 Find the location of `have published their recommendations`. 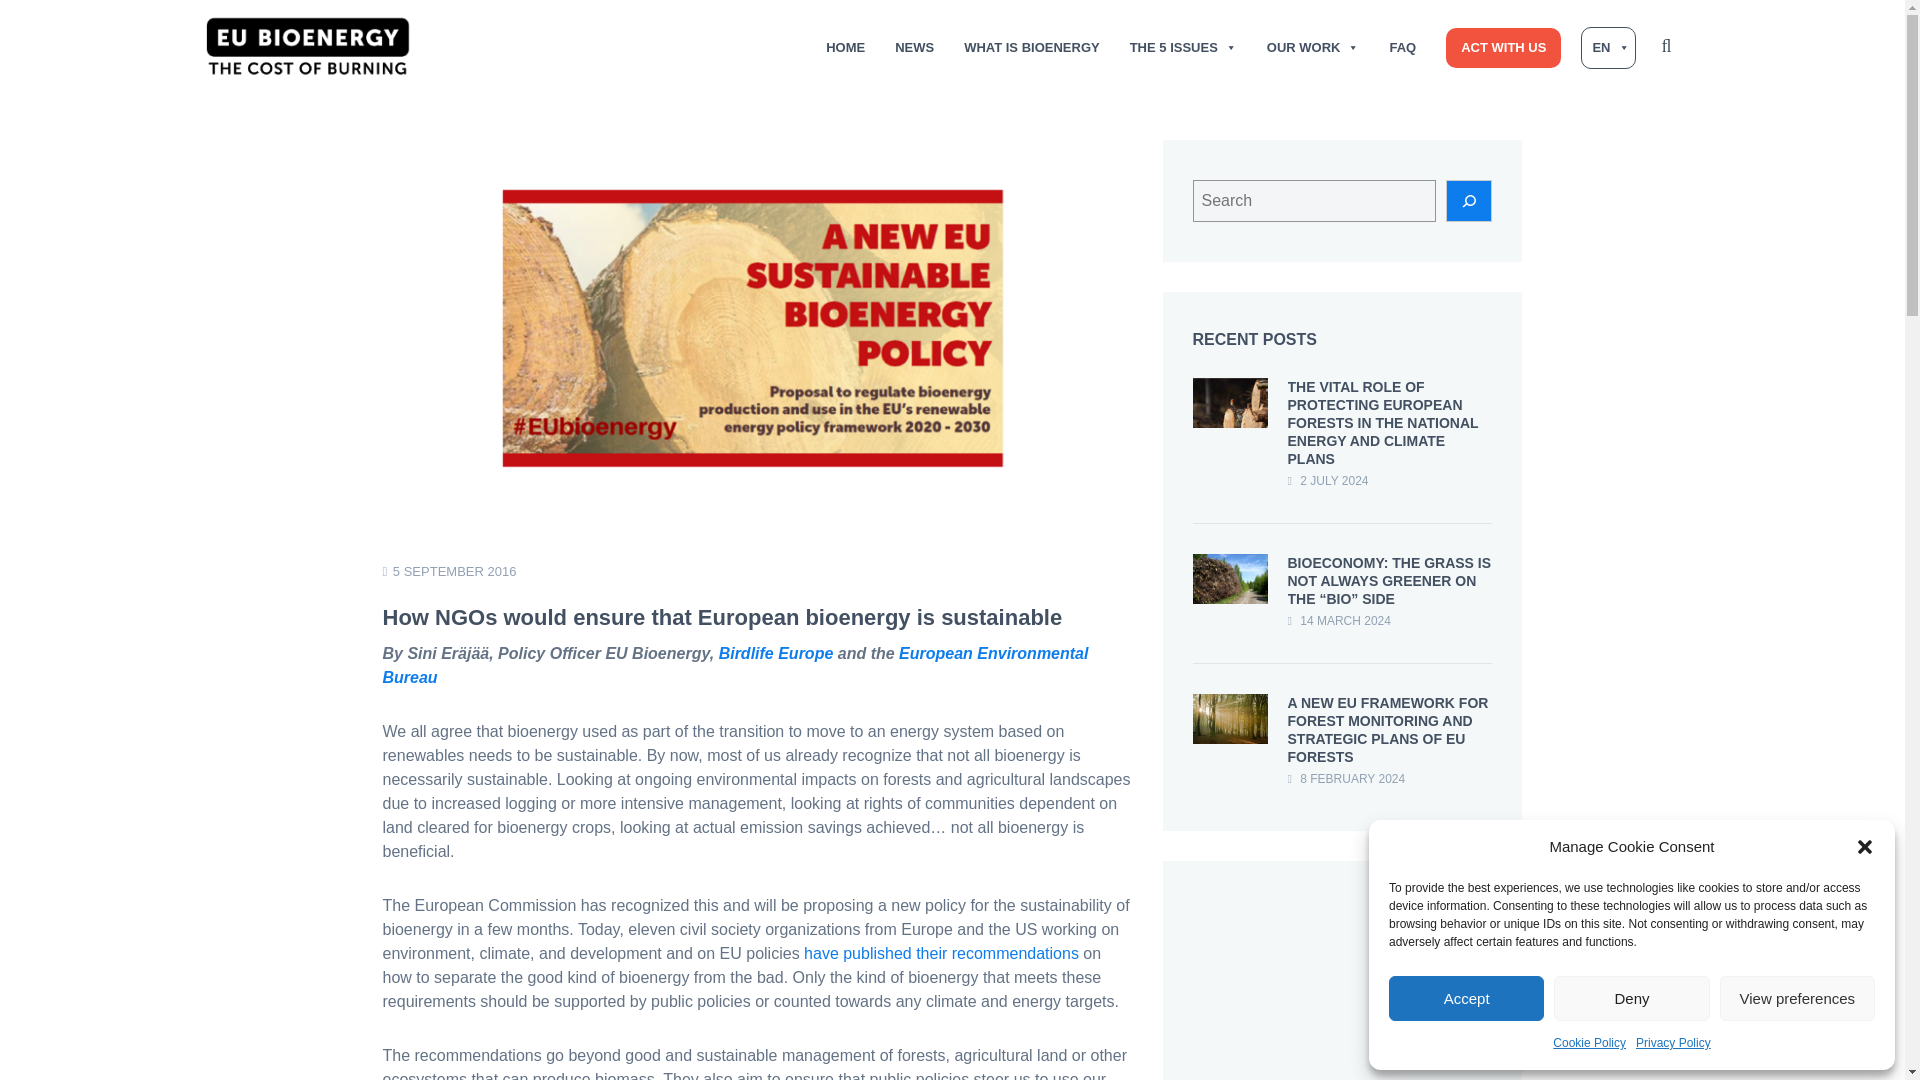

have published their recommendations is located at coordinates (942, 954).